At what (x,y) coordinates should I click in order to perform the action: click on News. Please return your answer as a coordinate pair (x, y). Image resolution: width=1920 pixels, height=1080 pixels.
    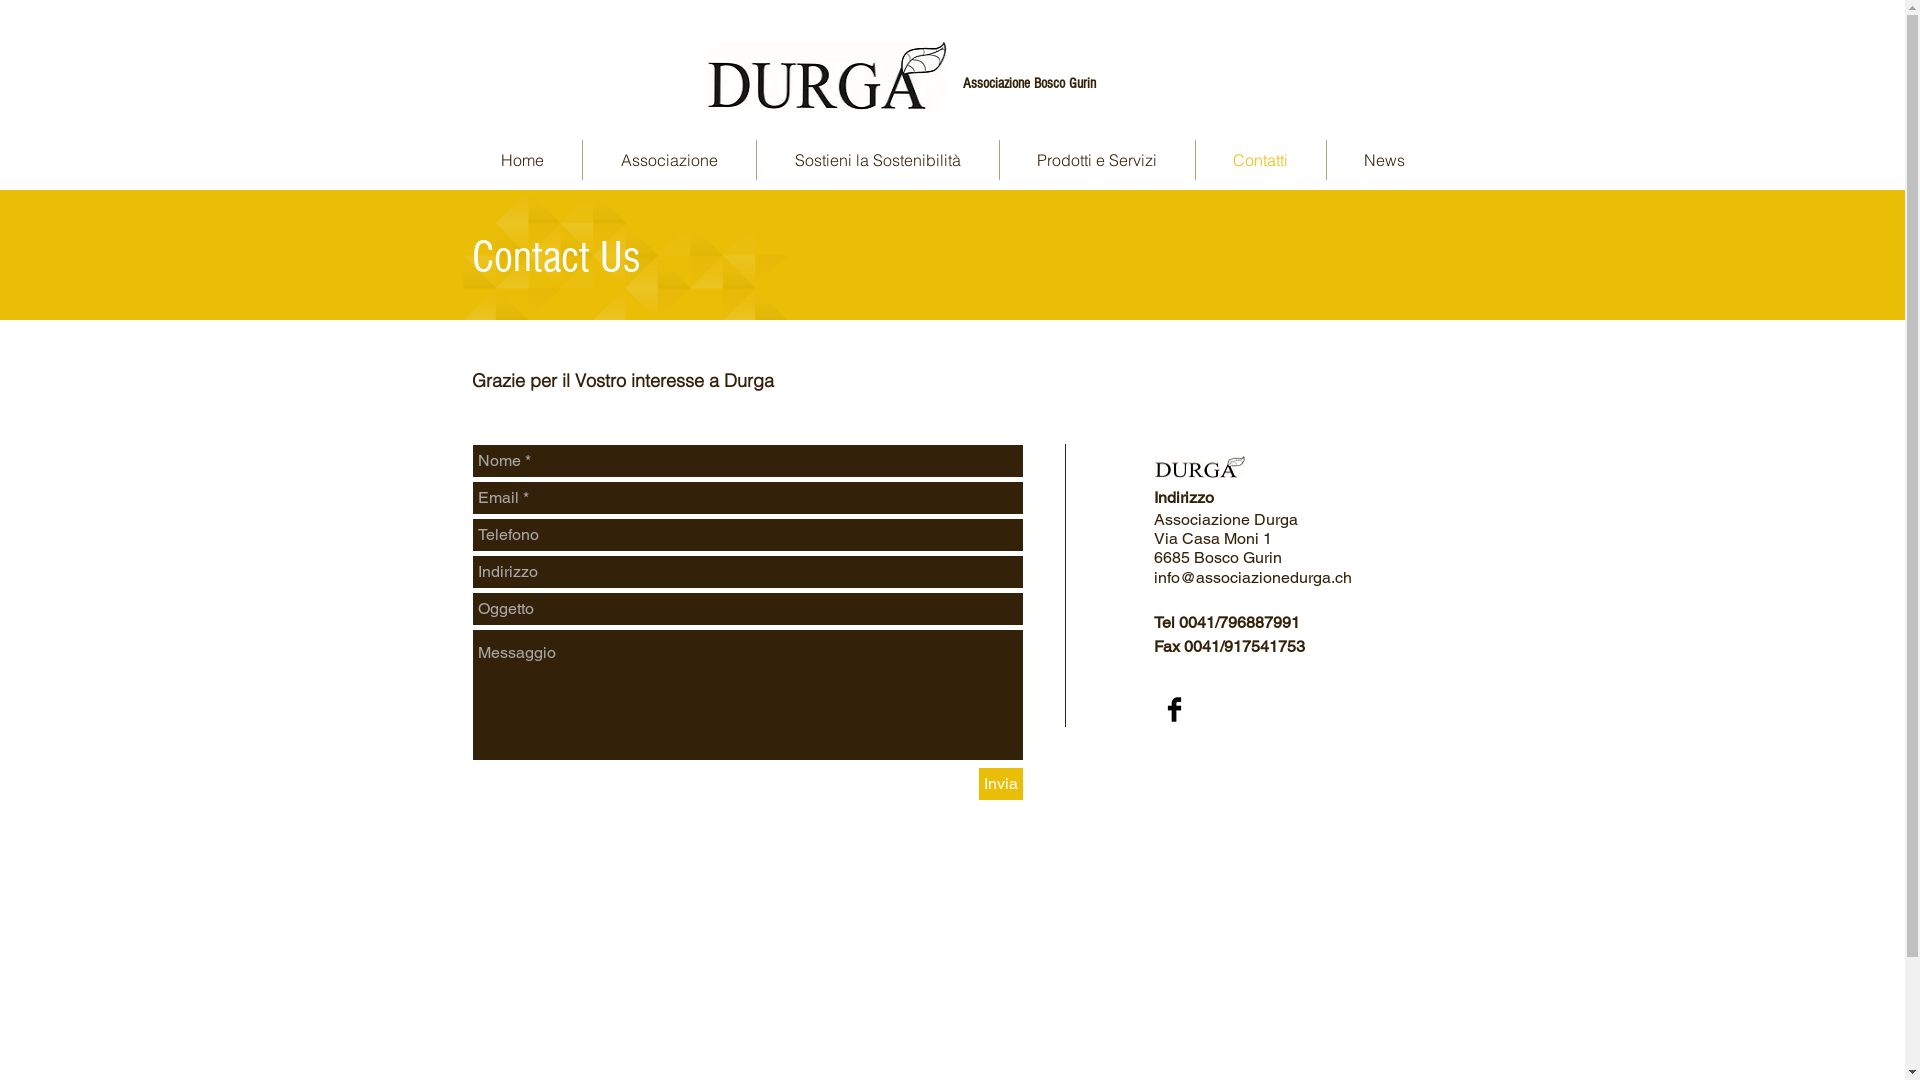
    Looking at the image, I should click on (1384, 160).